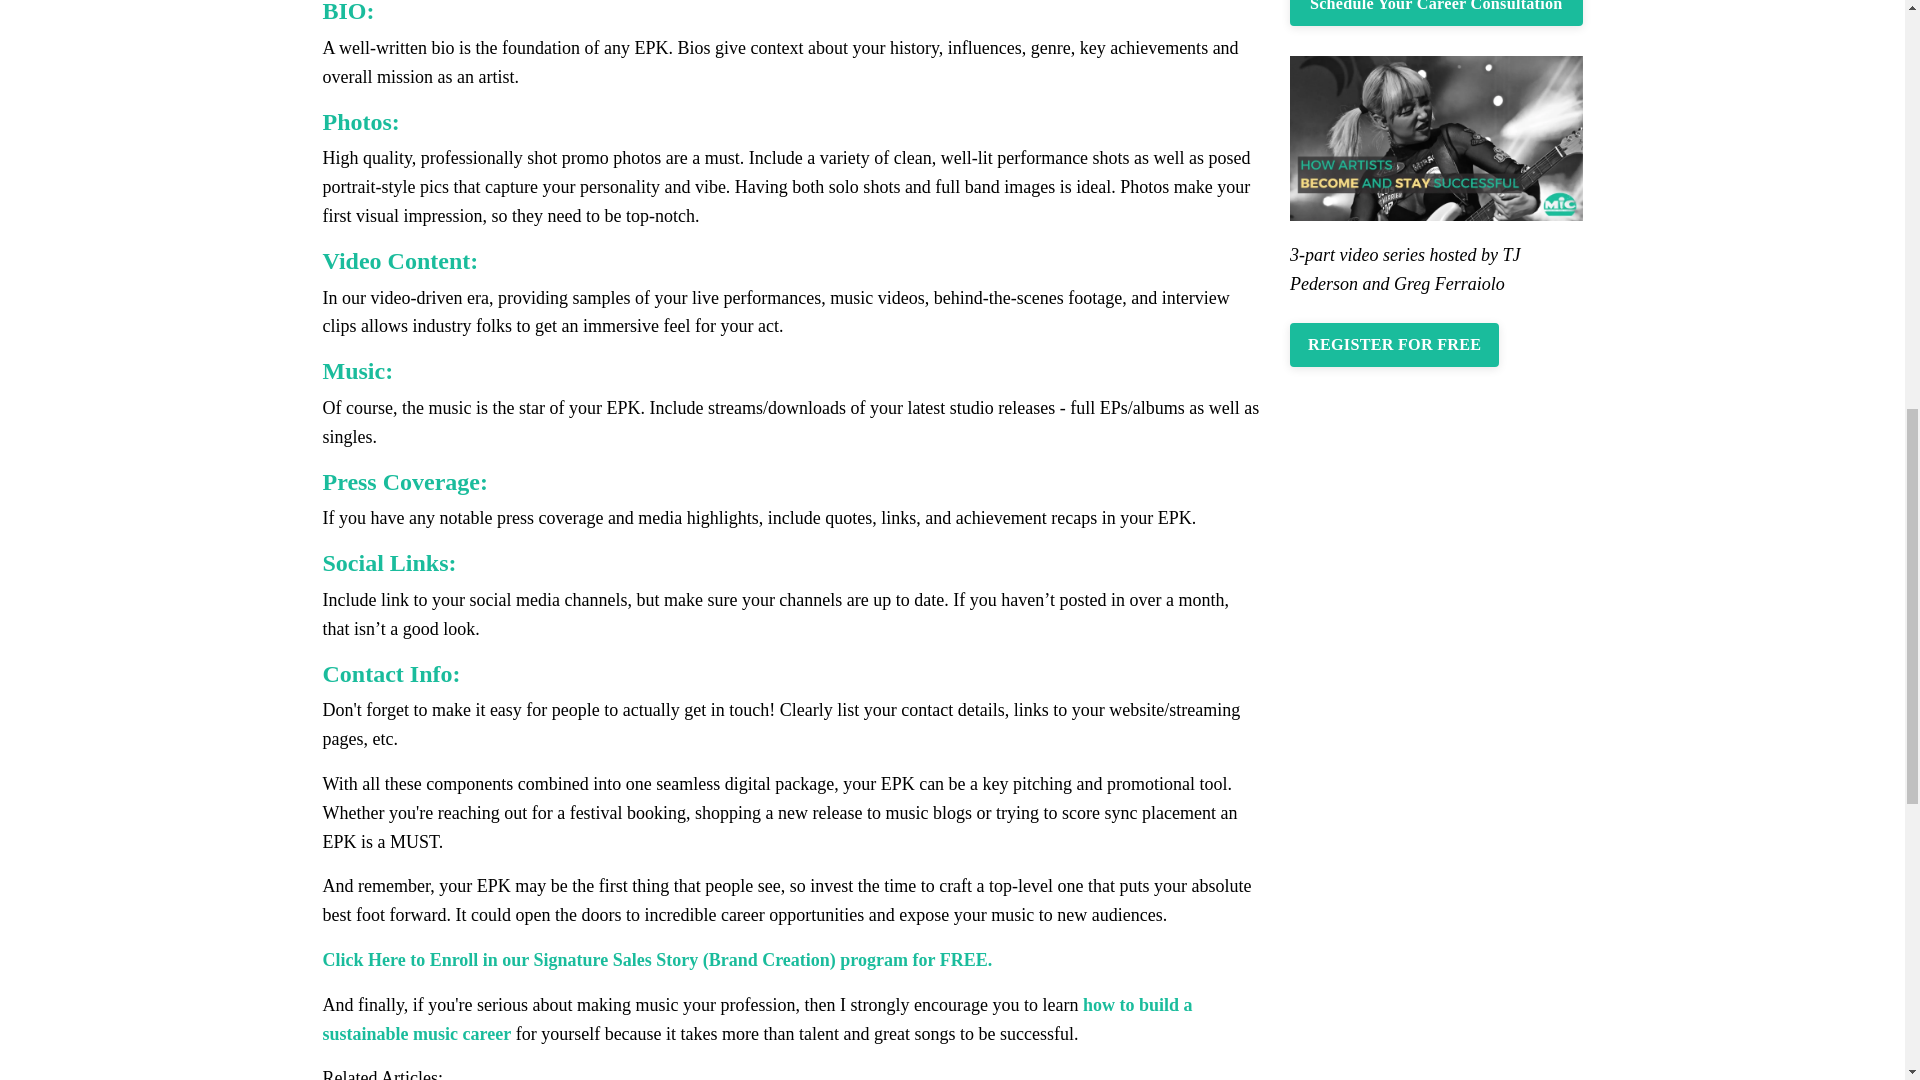 This screenshot has width=1920, height=1080. I want to click on Schedule Your Career Consultation, so click(1436, 12).